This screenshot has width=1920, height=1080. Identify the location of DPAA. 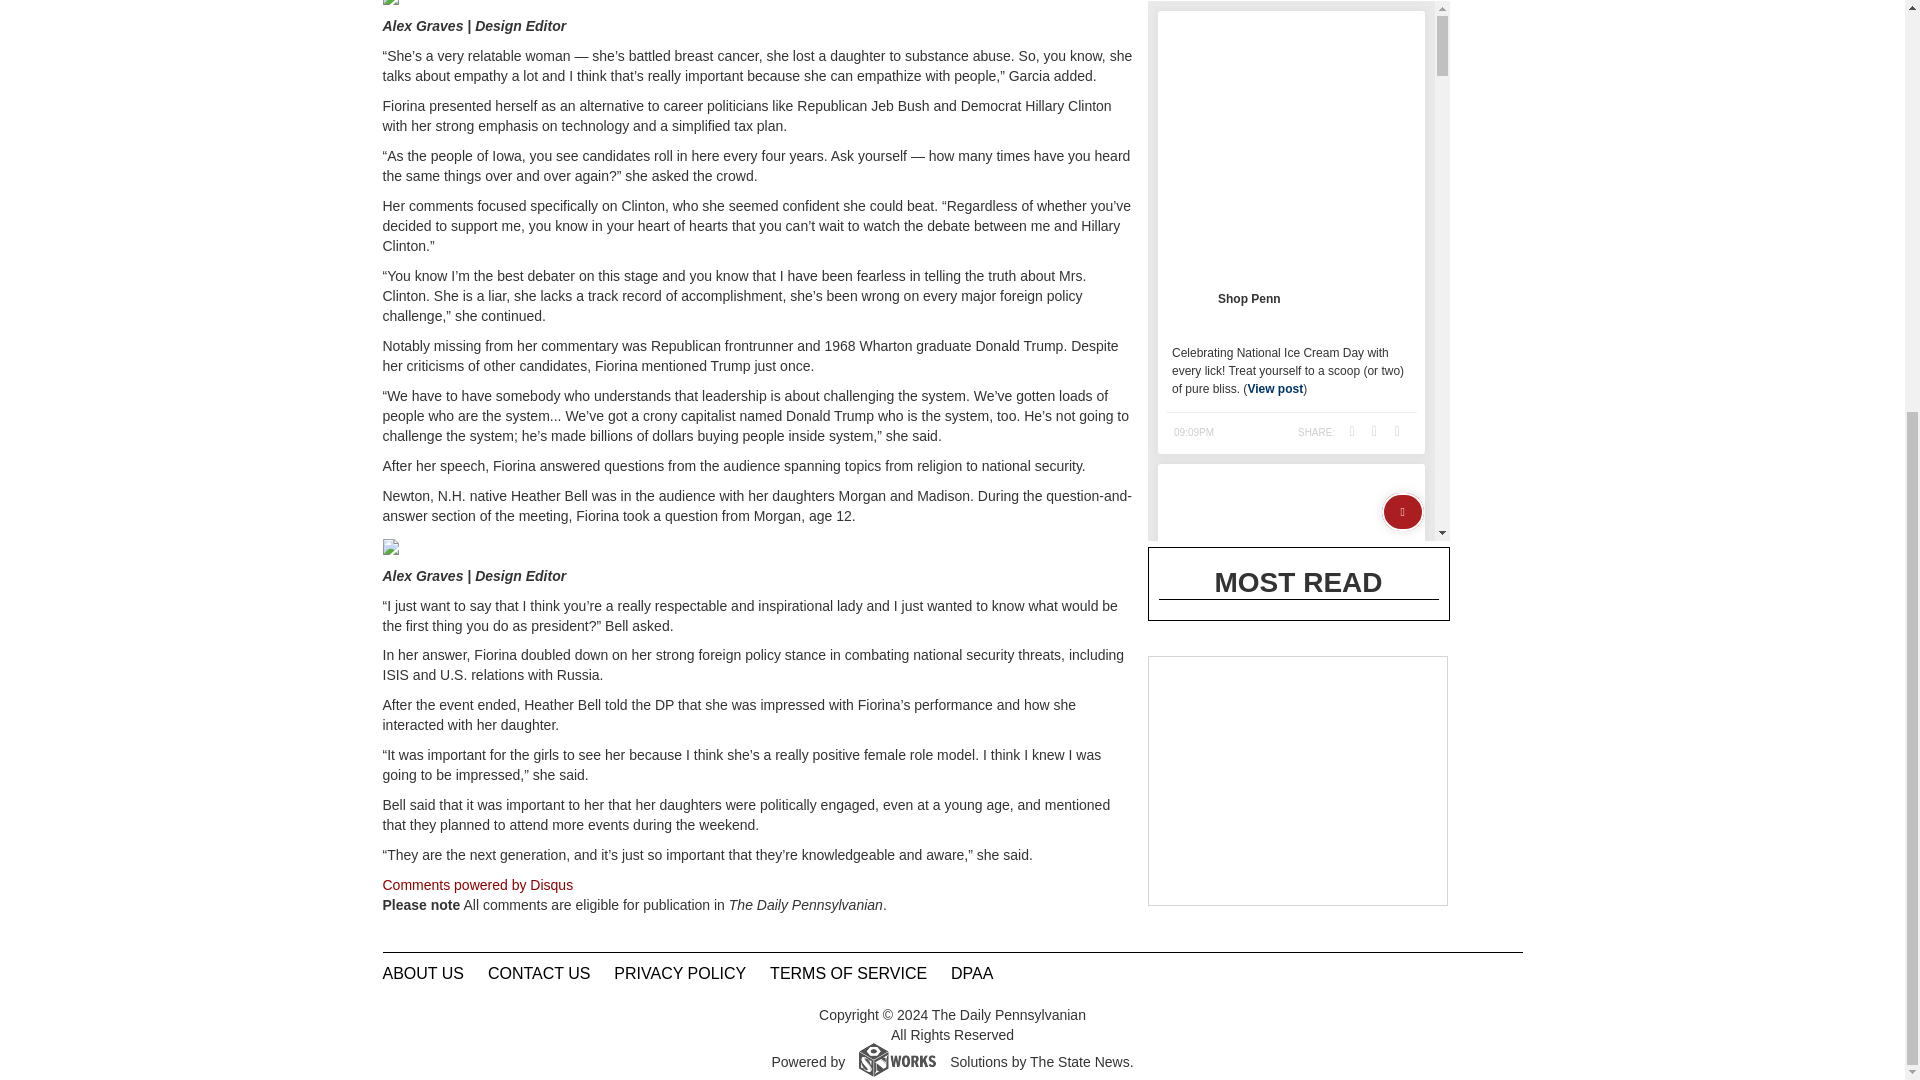
(971, 973).